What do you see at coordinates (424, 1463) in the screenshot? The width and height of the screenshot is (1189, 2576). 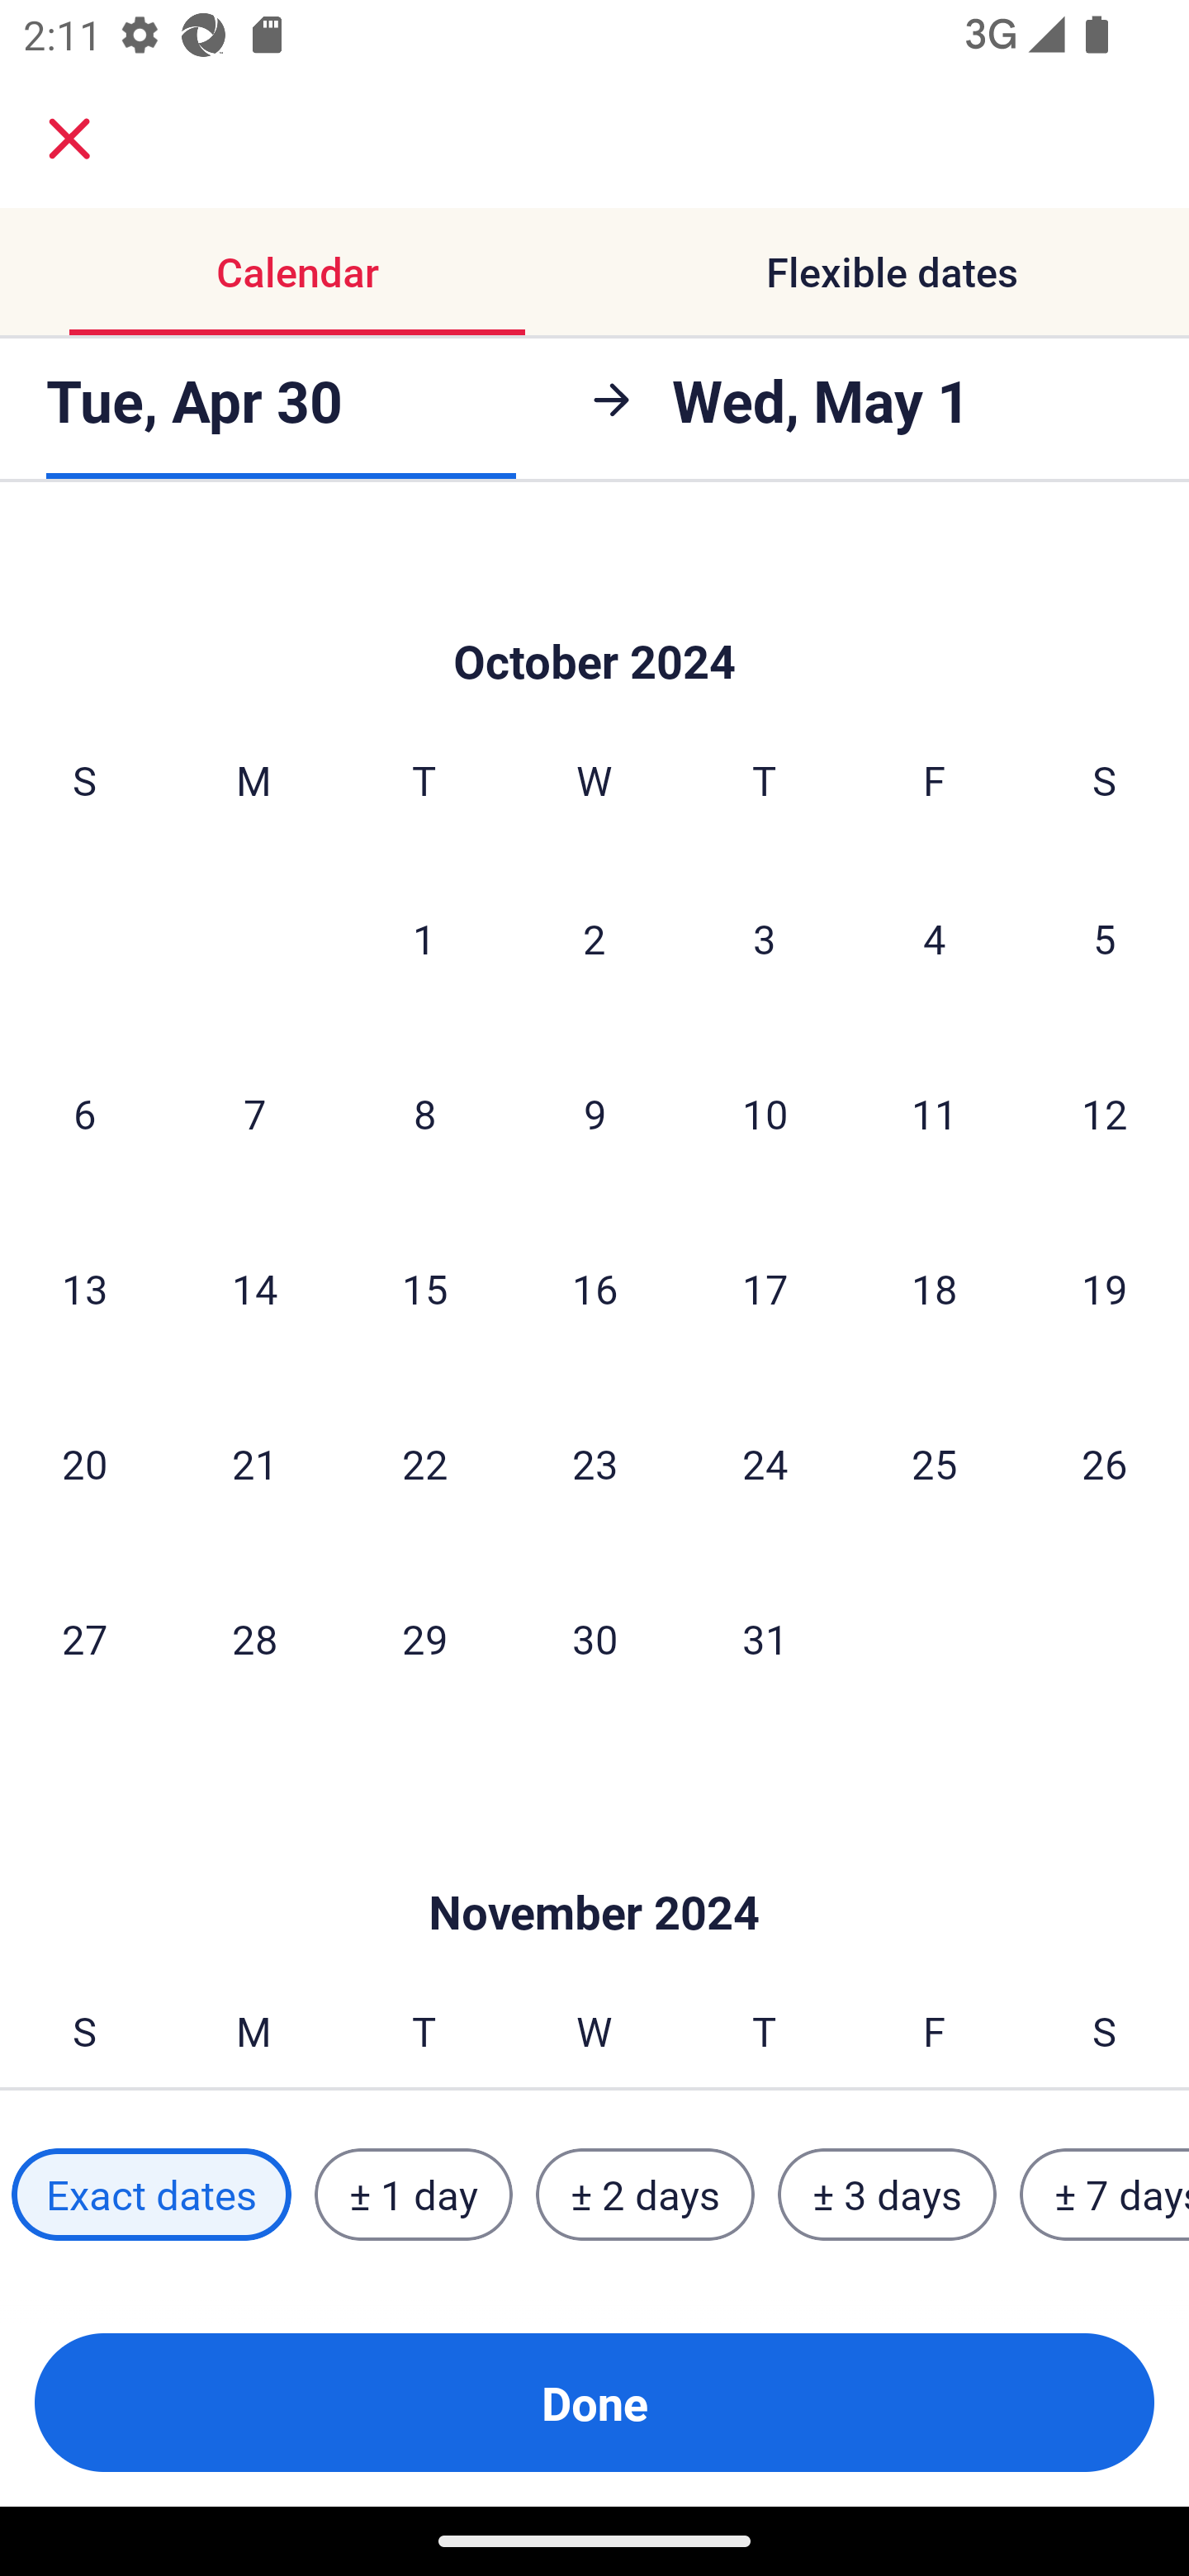 I see `22 Tuesday, October 22, 2024` at bounding box center [424, 1463].